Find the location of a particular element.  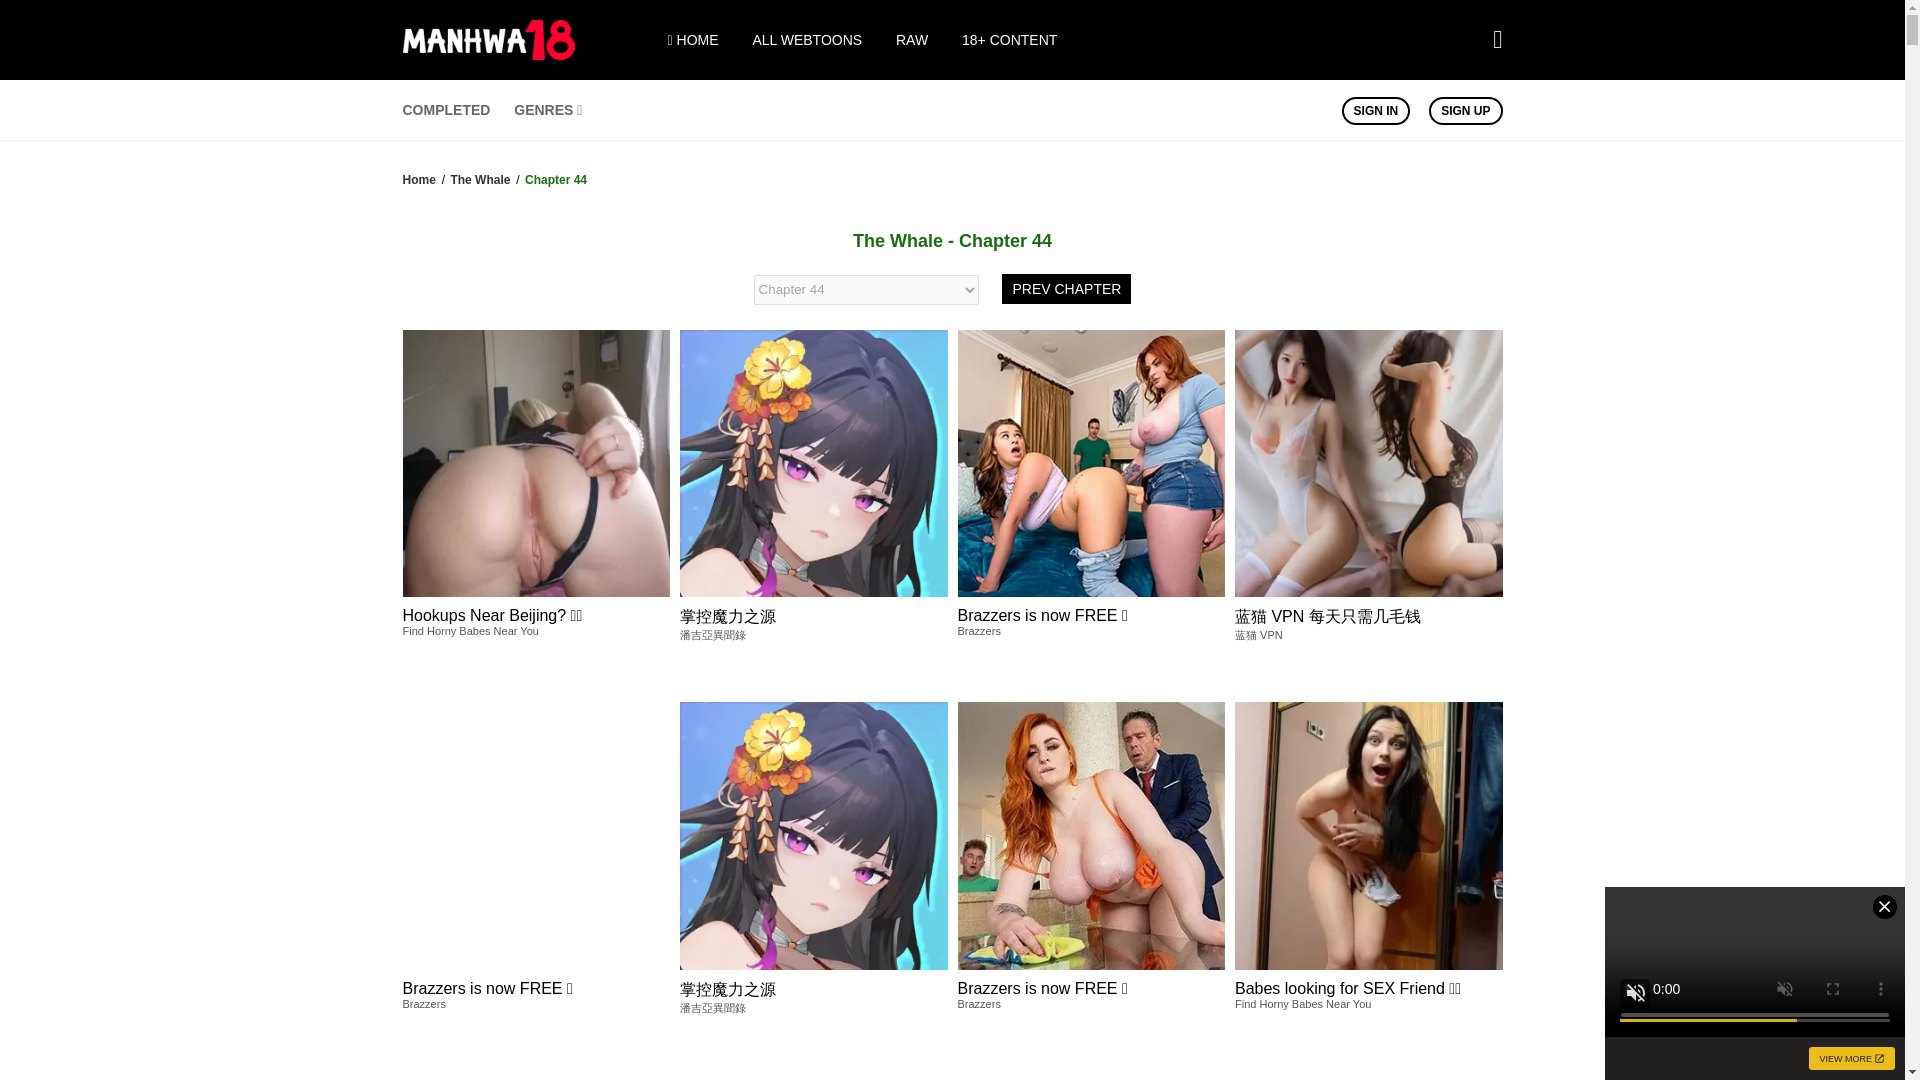

Completed Webtoons, Korean Manhwa is located at coordinates (445, 109).